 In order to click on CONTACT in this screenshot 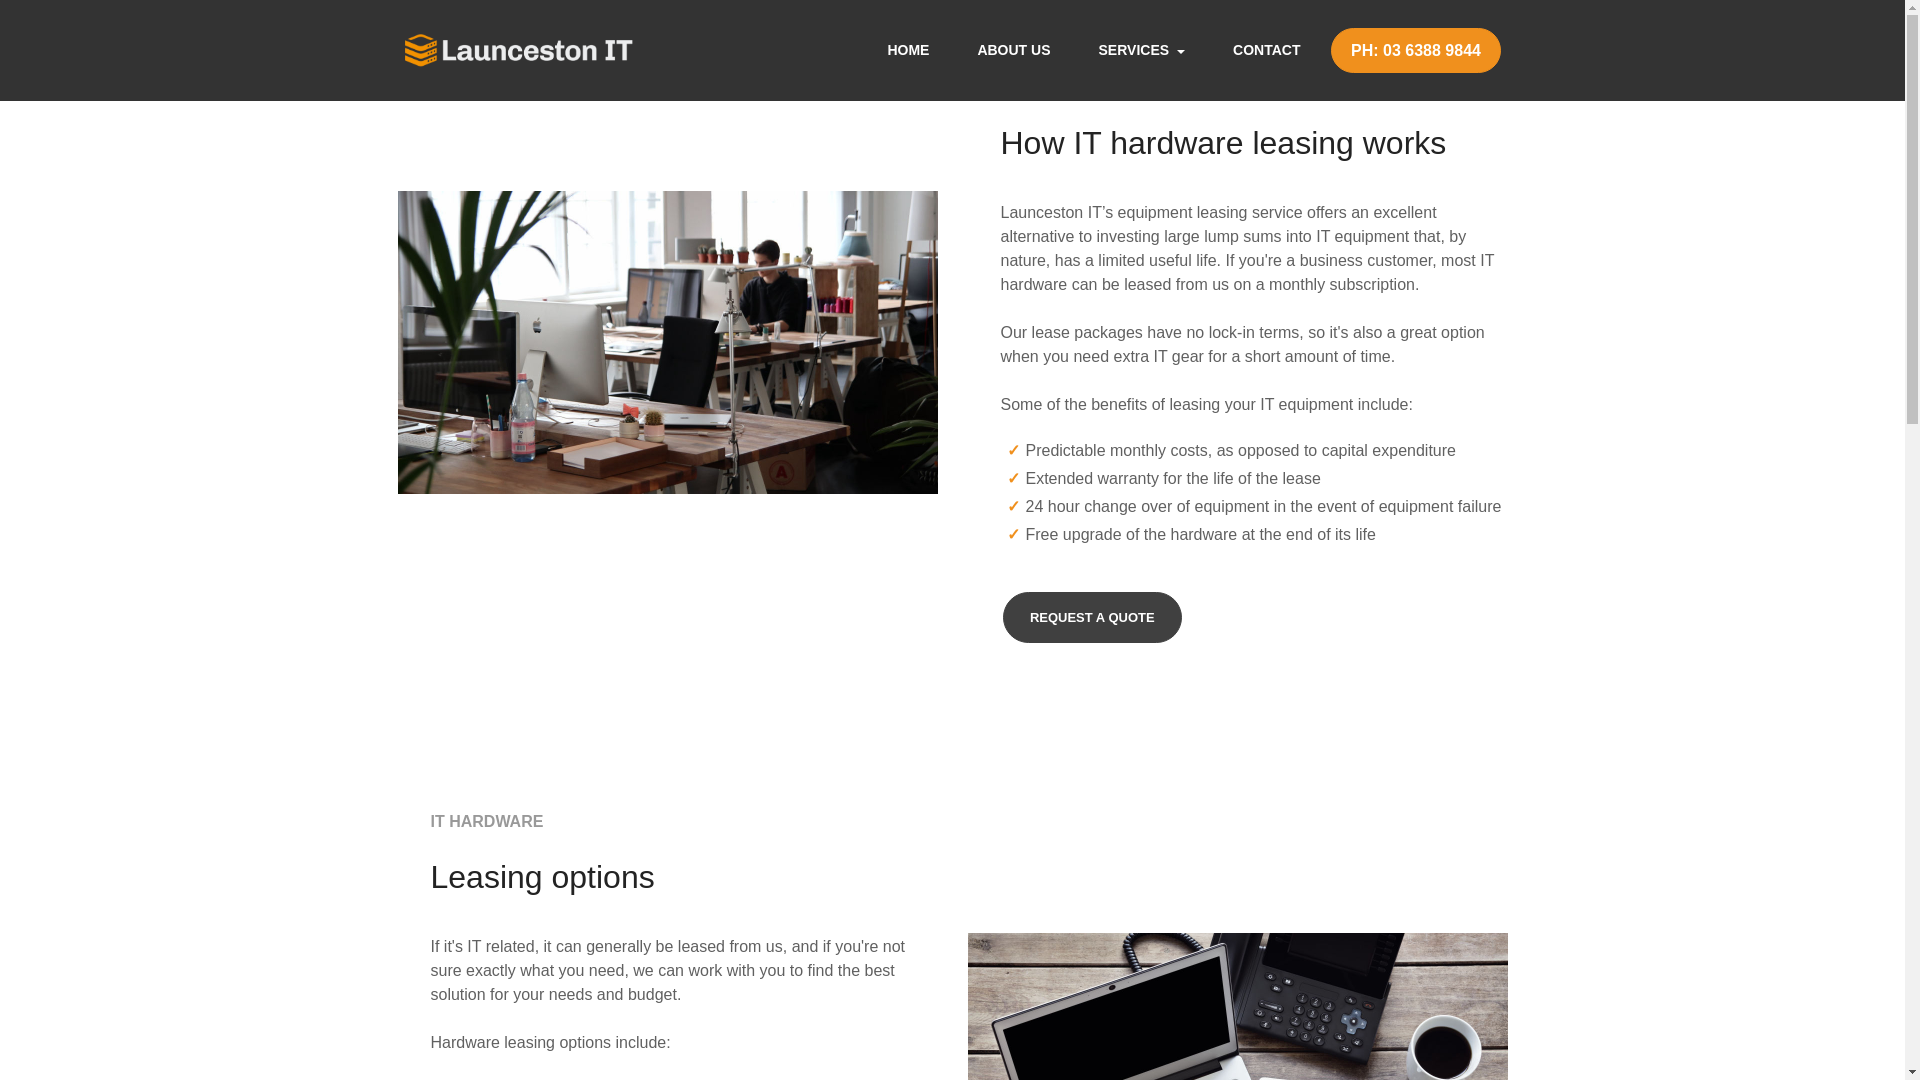, I will do `click(1266, 50)`.